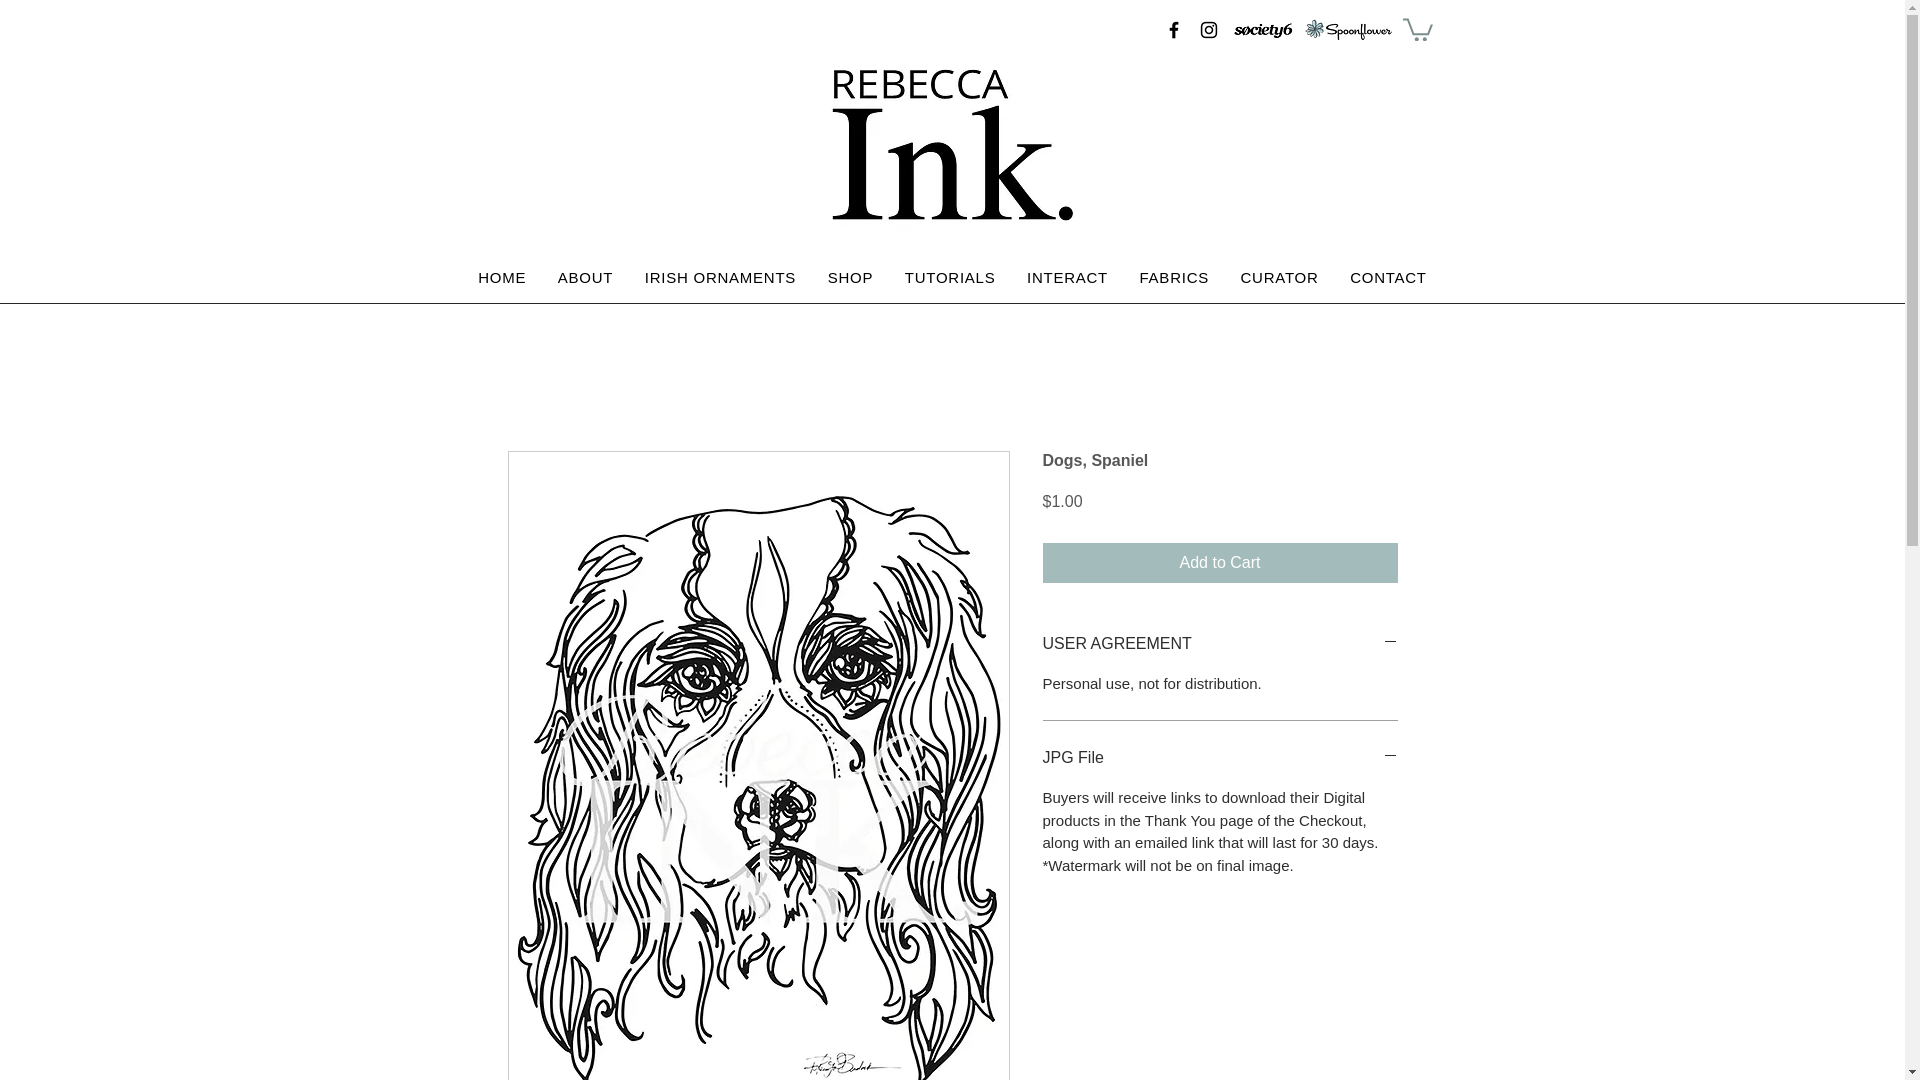 The height and width of the screenshot is (1080, 1920). I want to click on Add to Cart, so click(1220, 563).